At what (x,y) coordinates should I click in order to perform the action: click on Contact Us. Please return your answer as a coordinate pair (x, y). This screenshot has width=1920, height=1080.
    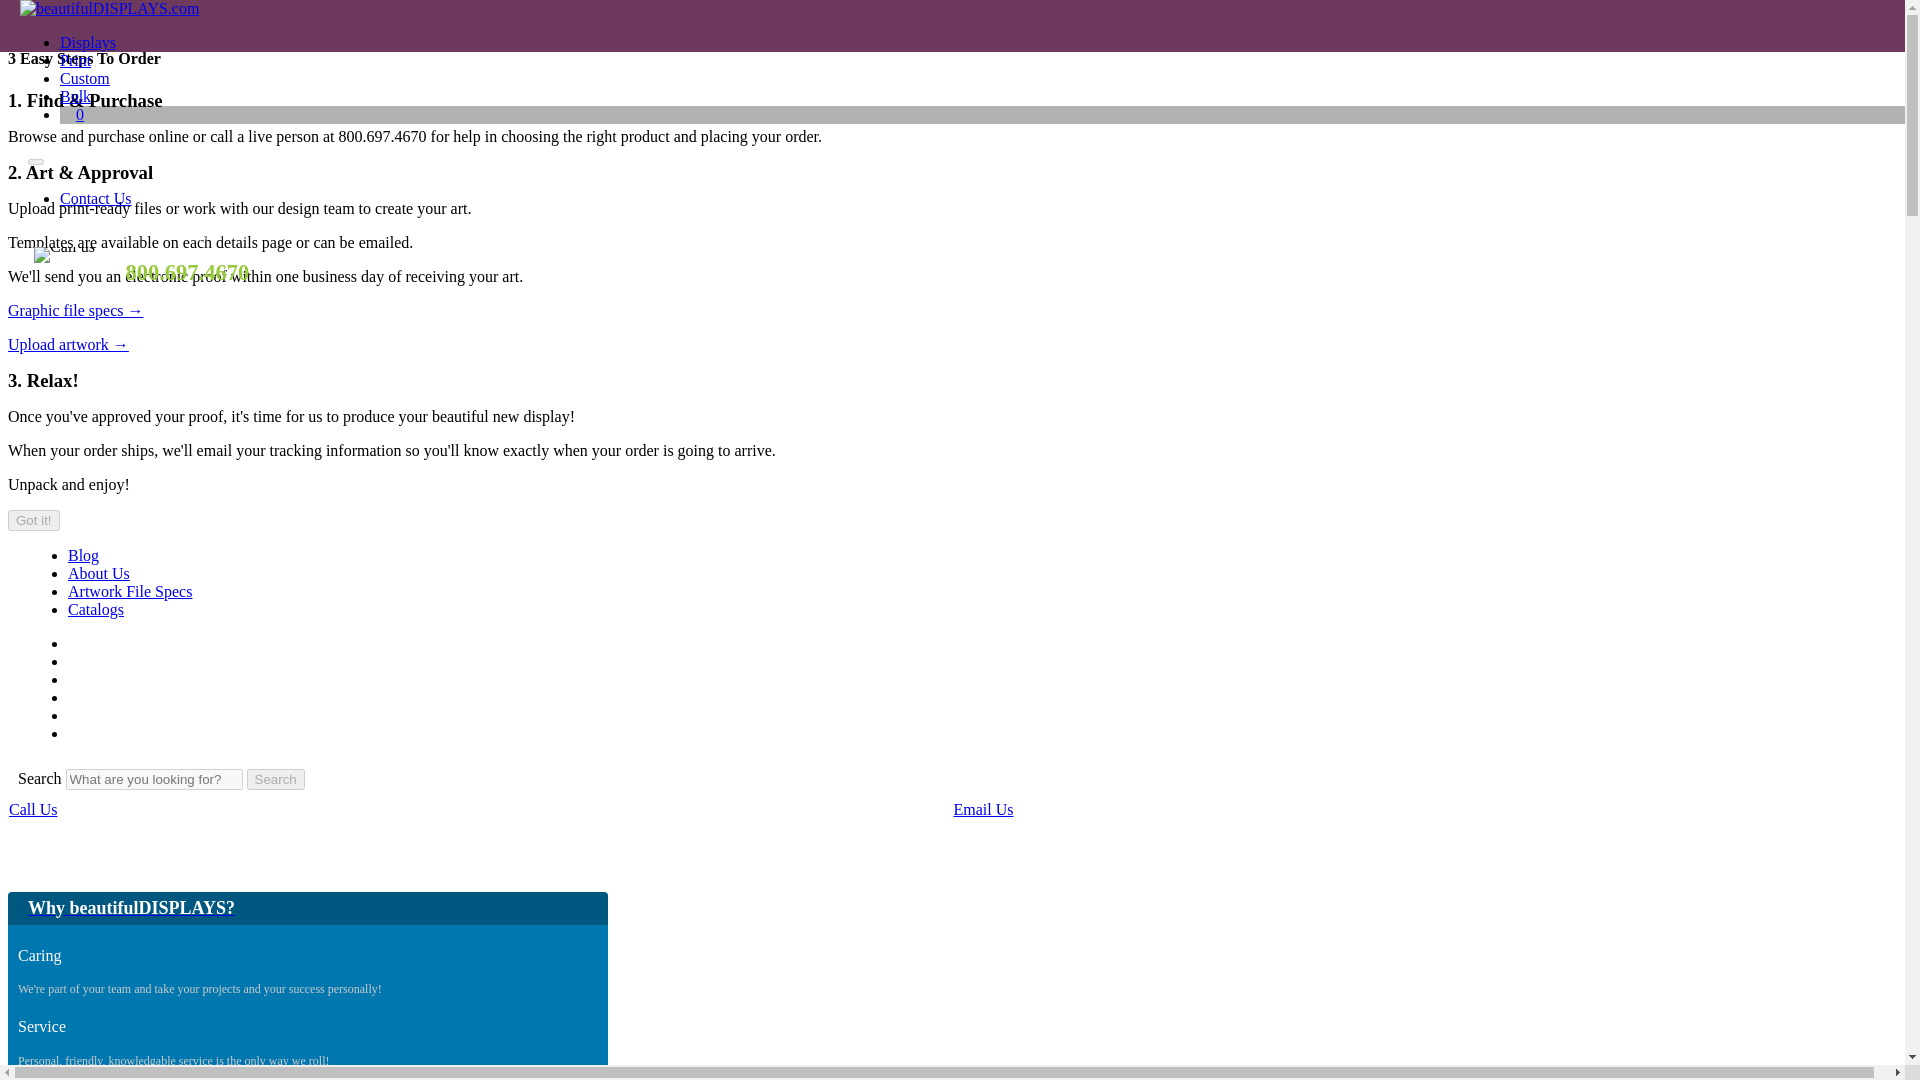
    Looking at the image, I should click on (96, 198).